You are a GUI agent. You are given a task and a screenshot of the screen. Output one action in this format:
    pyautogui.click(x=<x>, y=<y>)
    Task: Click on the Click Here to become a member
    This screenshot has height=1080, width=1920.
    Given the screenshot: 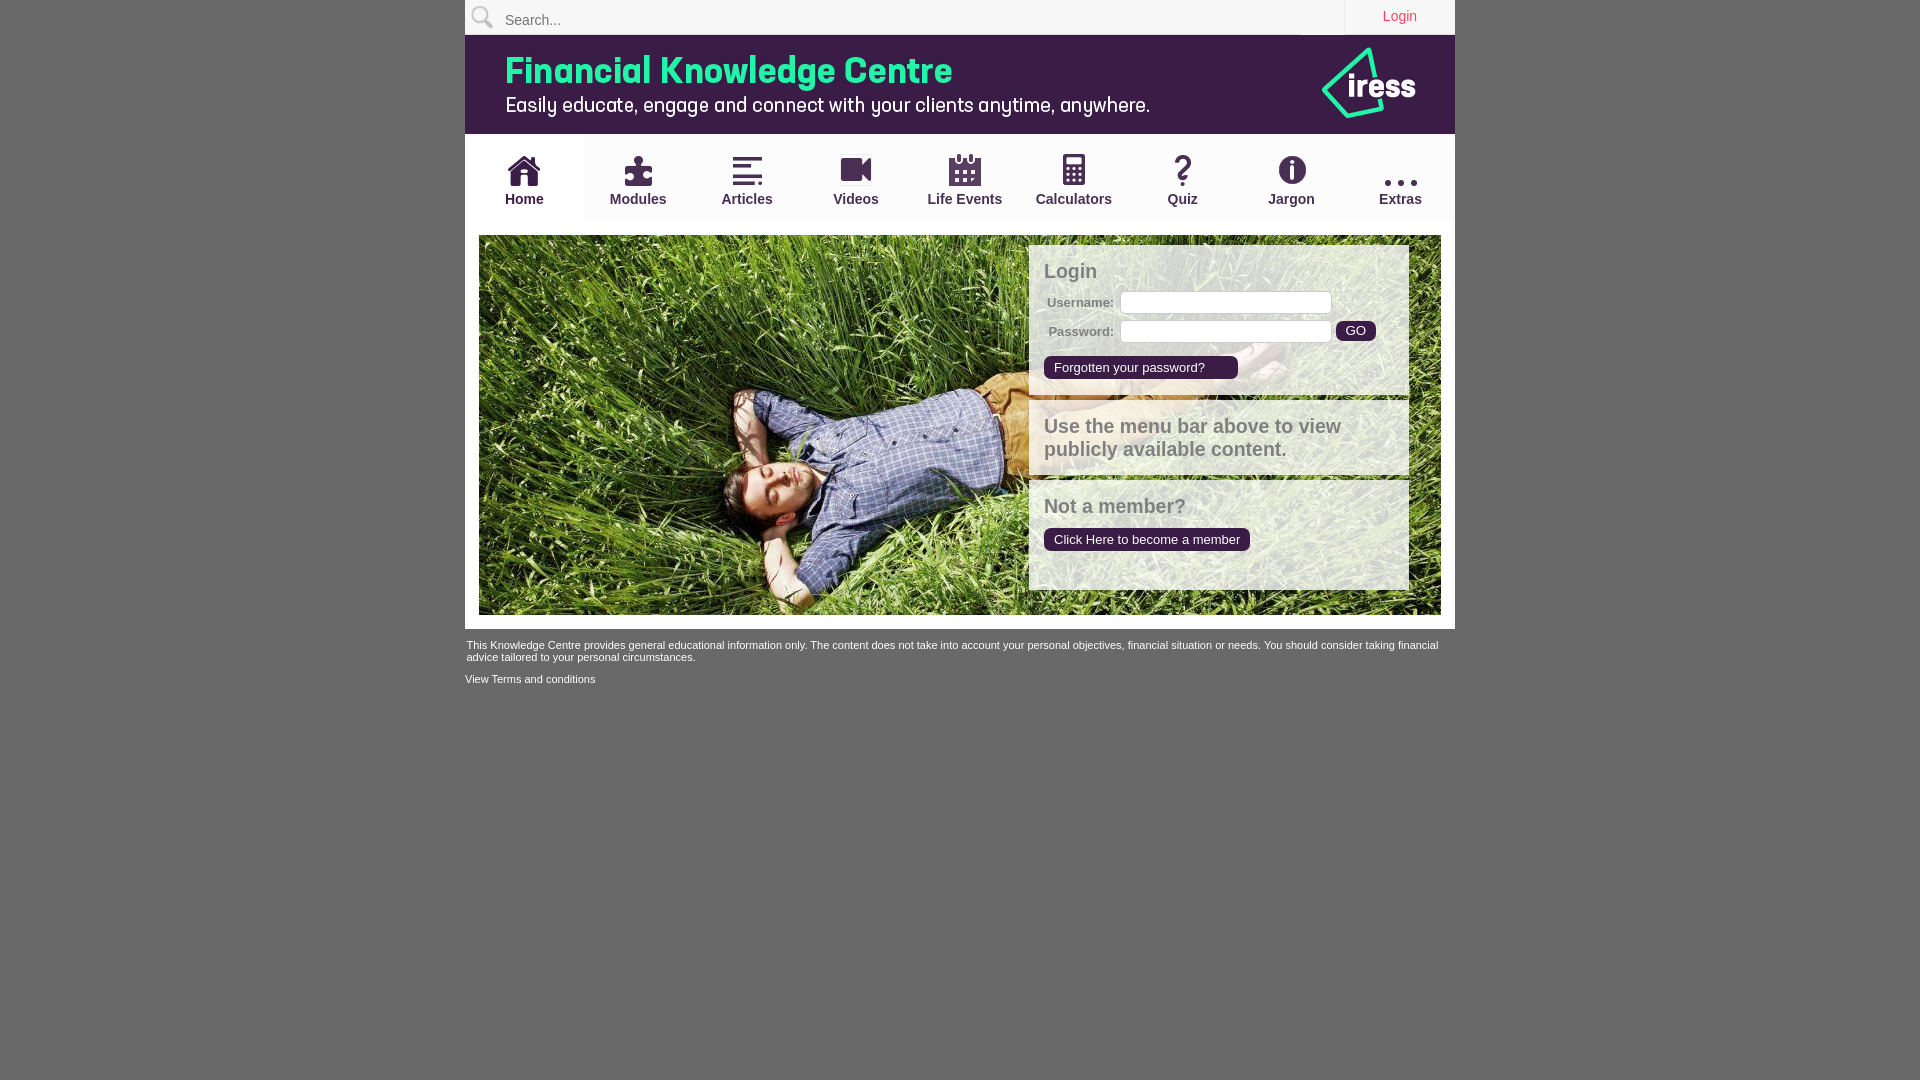 What is the action you would take?
    pyautogui.click(x=1147, y=540)
    